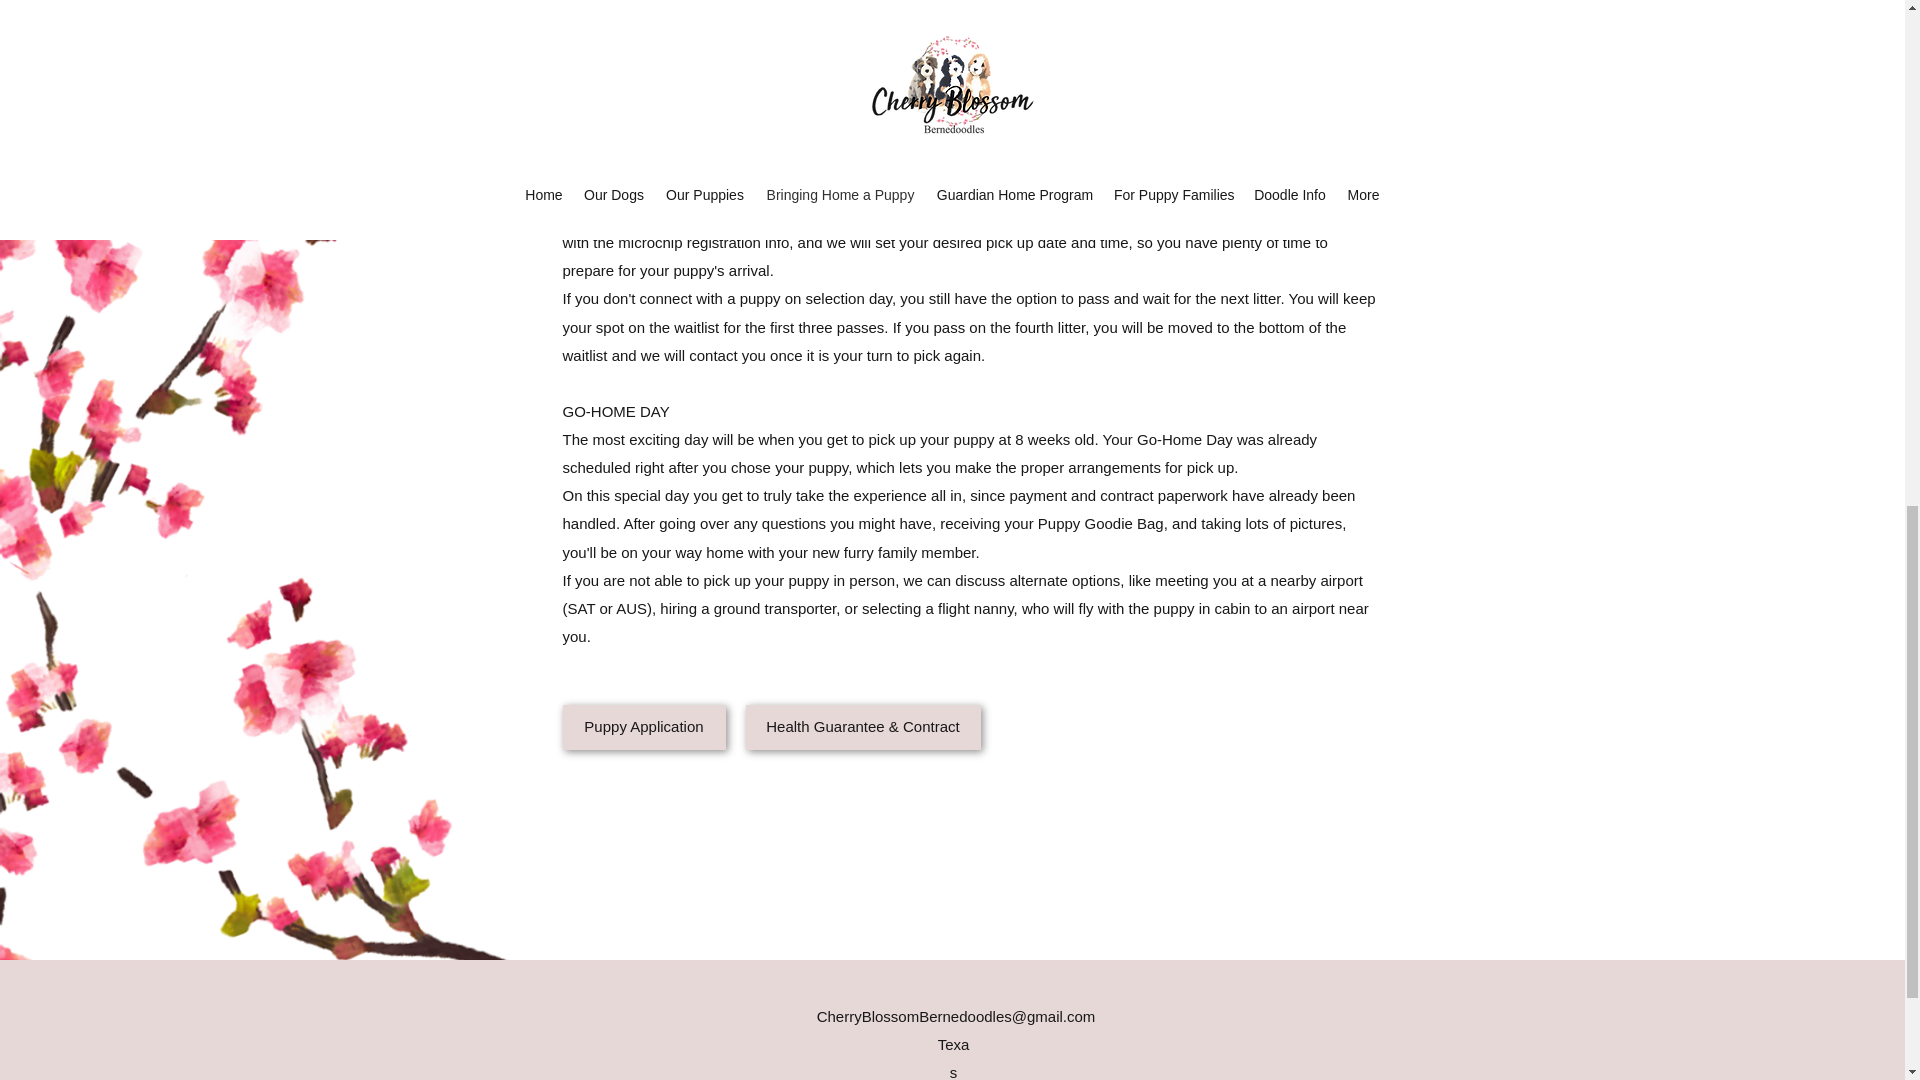  What do you see at coordinates (644, 727) in the screenshot?
I see `Puppy Application` at bounding box center [644, 727].